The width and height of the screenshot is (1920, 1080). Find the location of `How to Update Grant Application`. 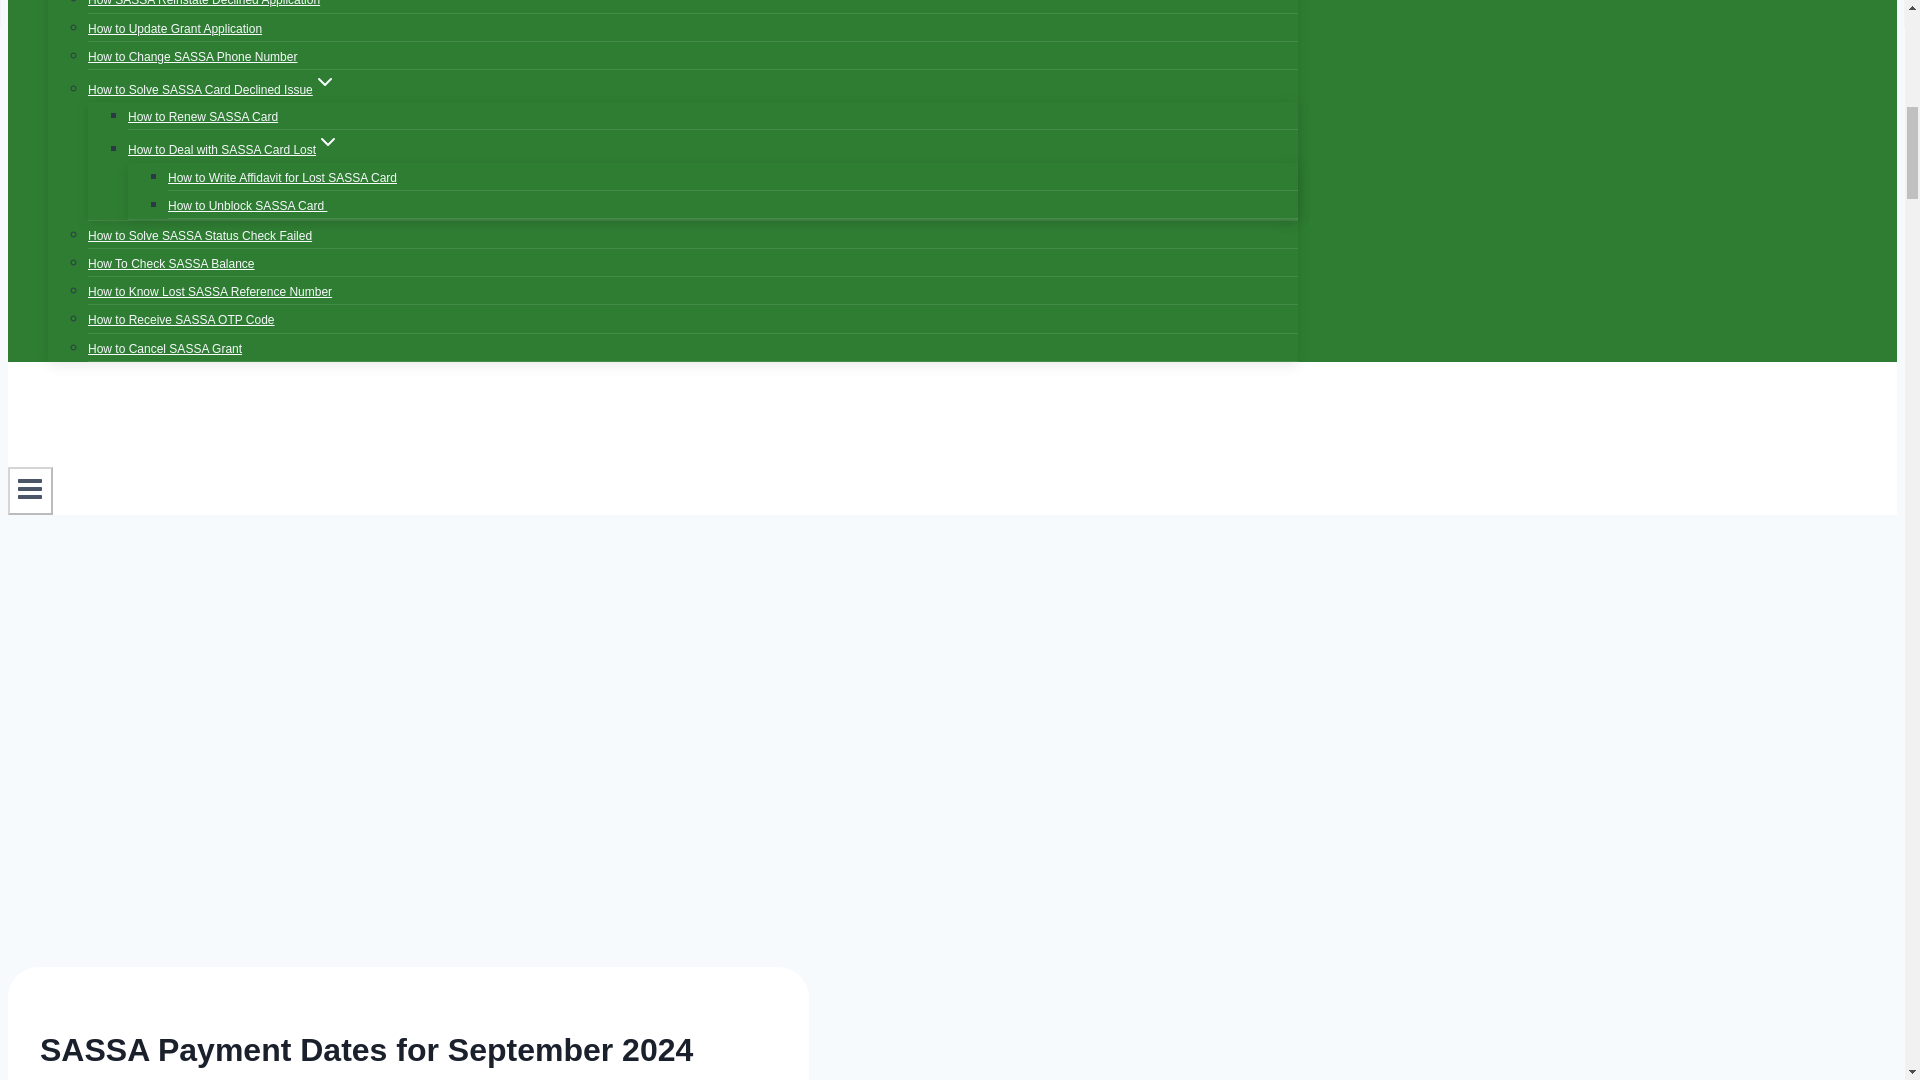

How to Update Grant Application is located at coordinates (174, 28).